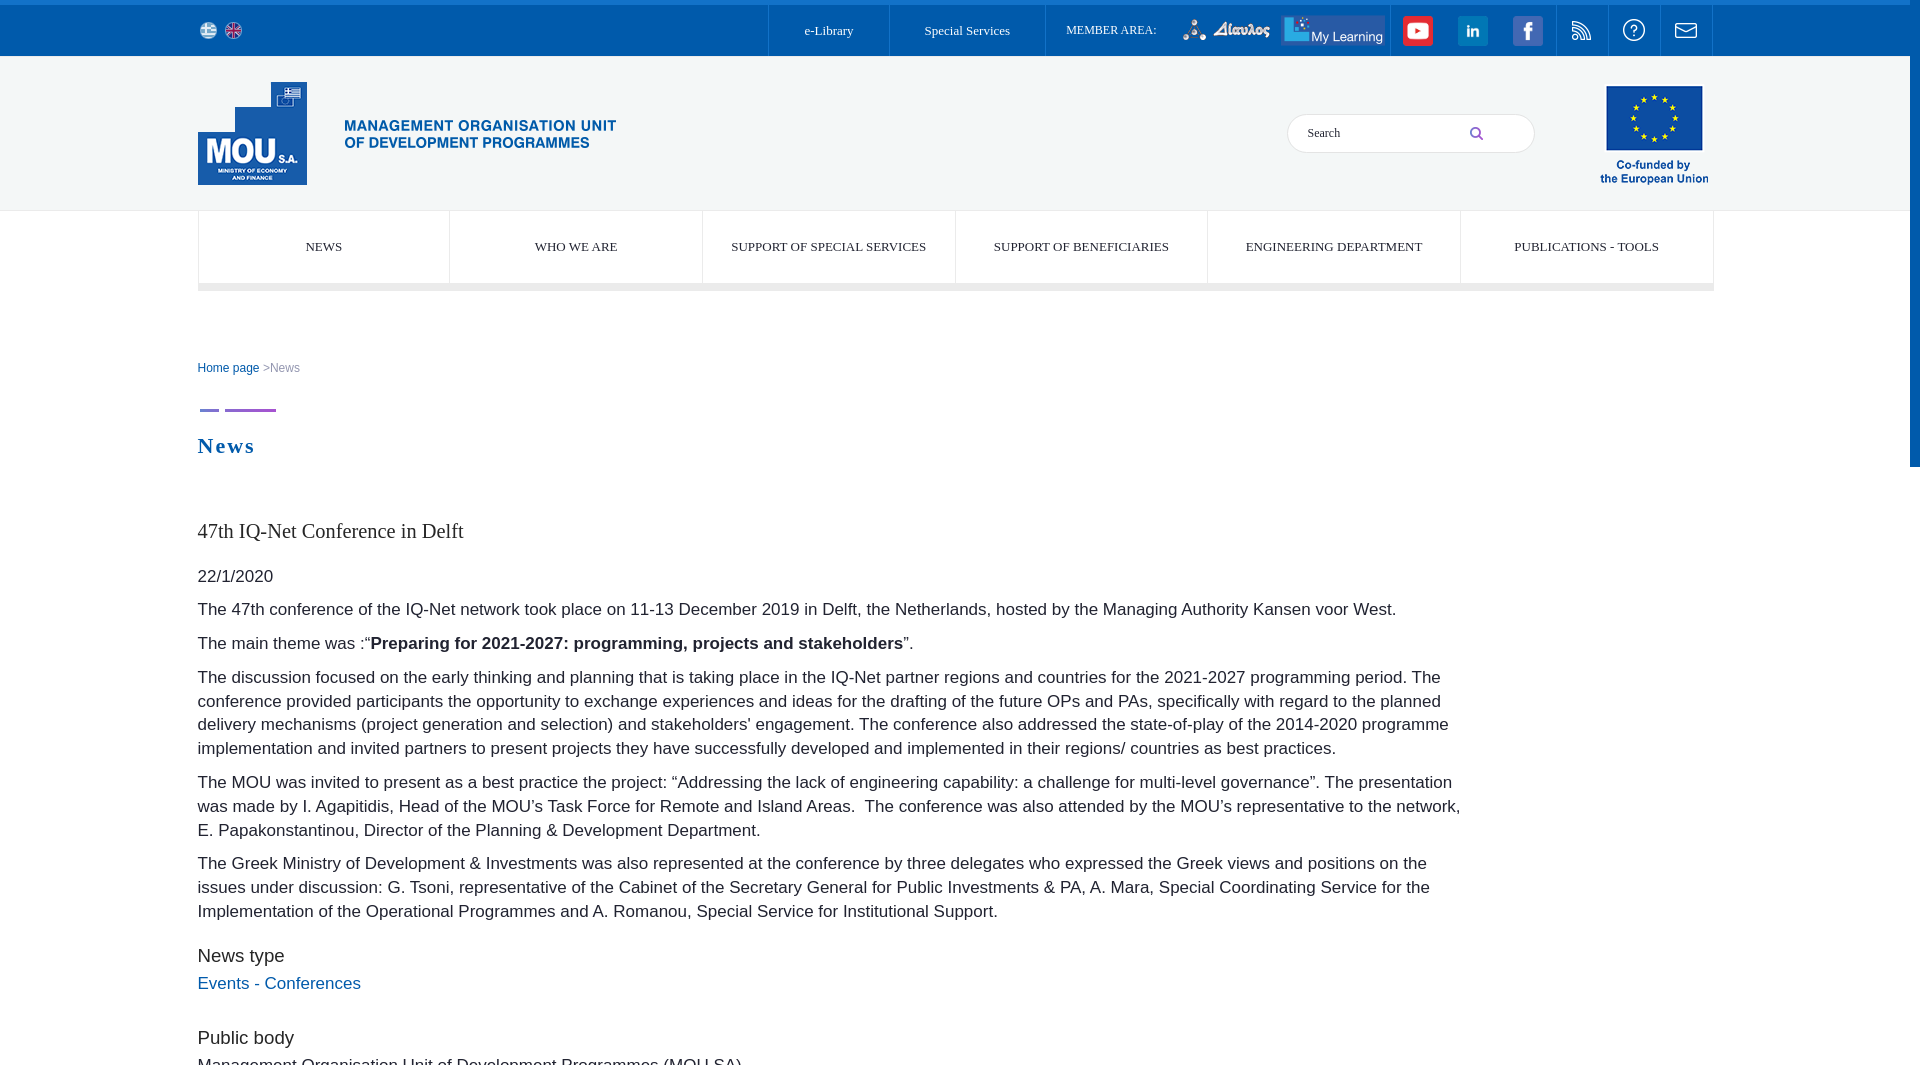 The image size is (1920, 1080). I want to click on Special Services, so click(968, 30).